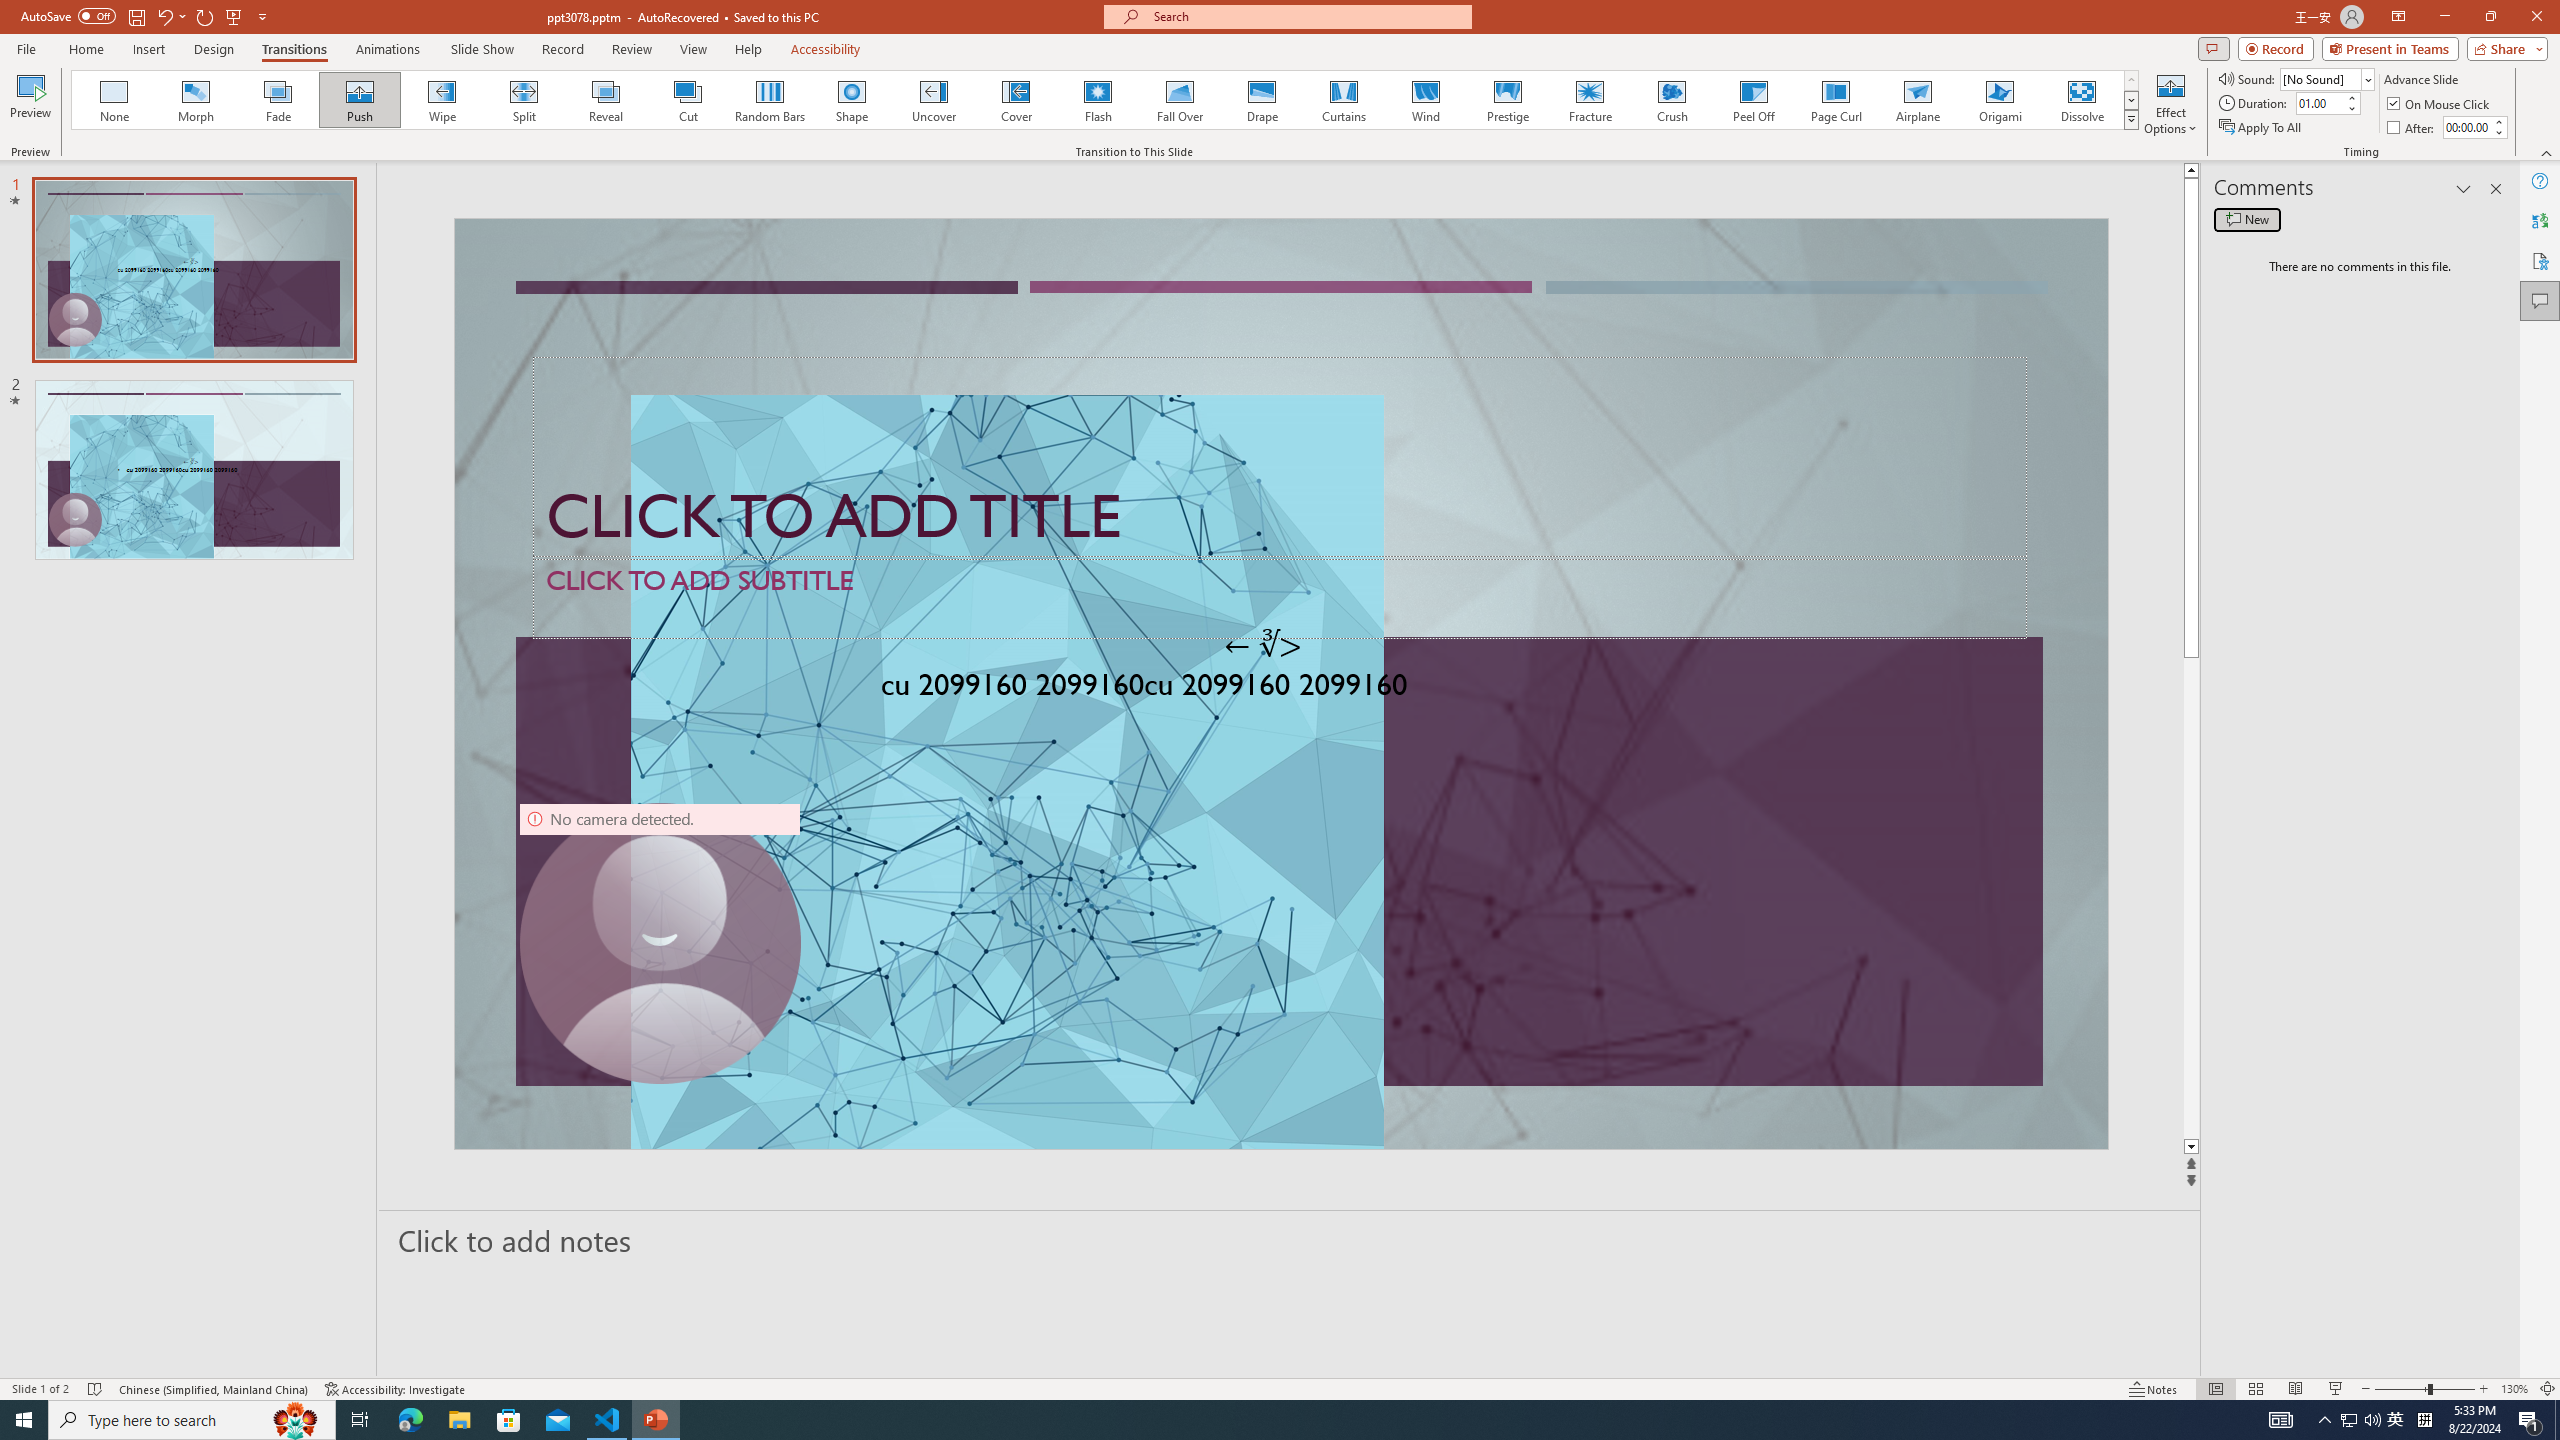  What do you see at coordinates (360, 100) in the screenshot?
I see `Push` at bounding box center [360, 100].